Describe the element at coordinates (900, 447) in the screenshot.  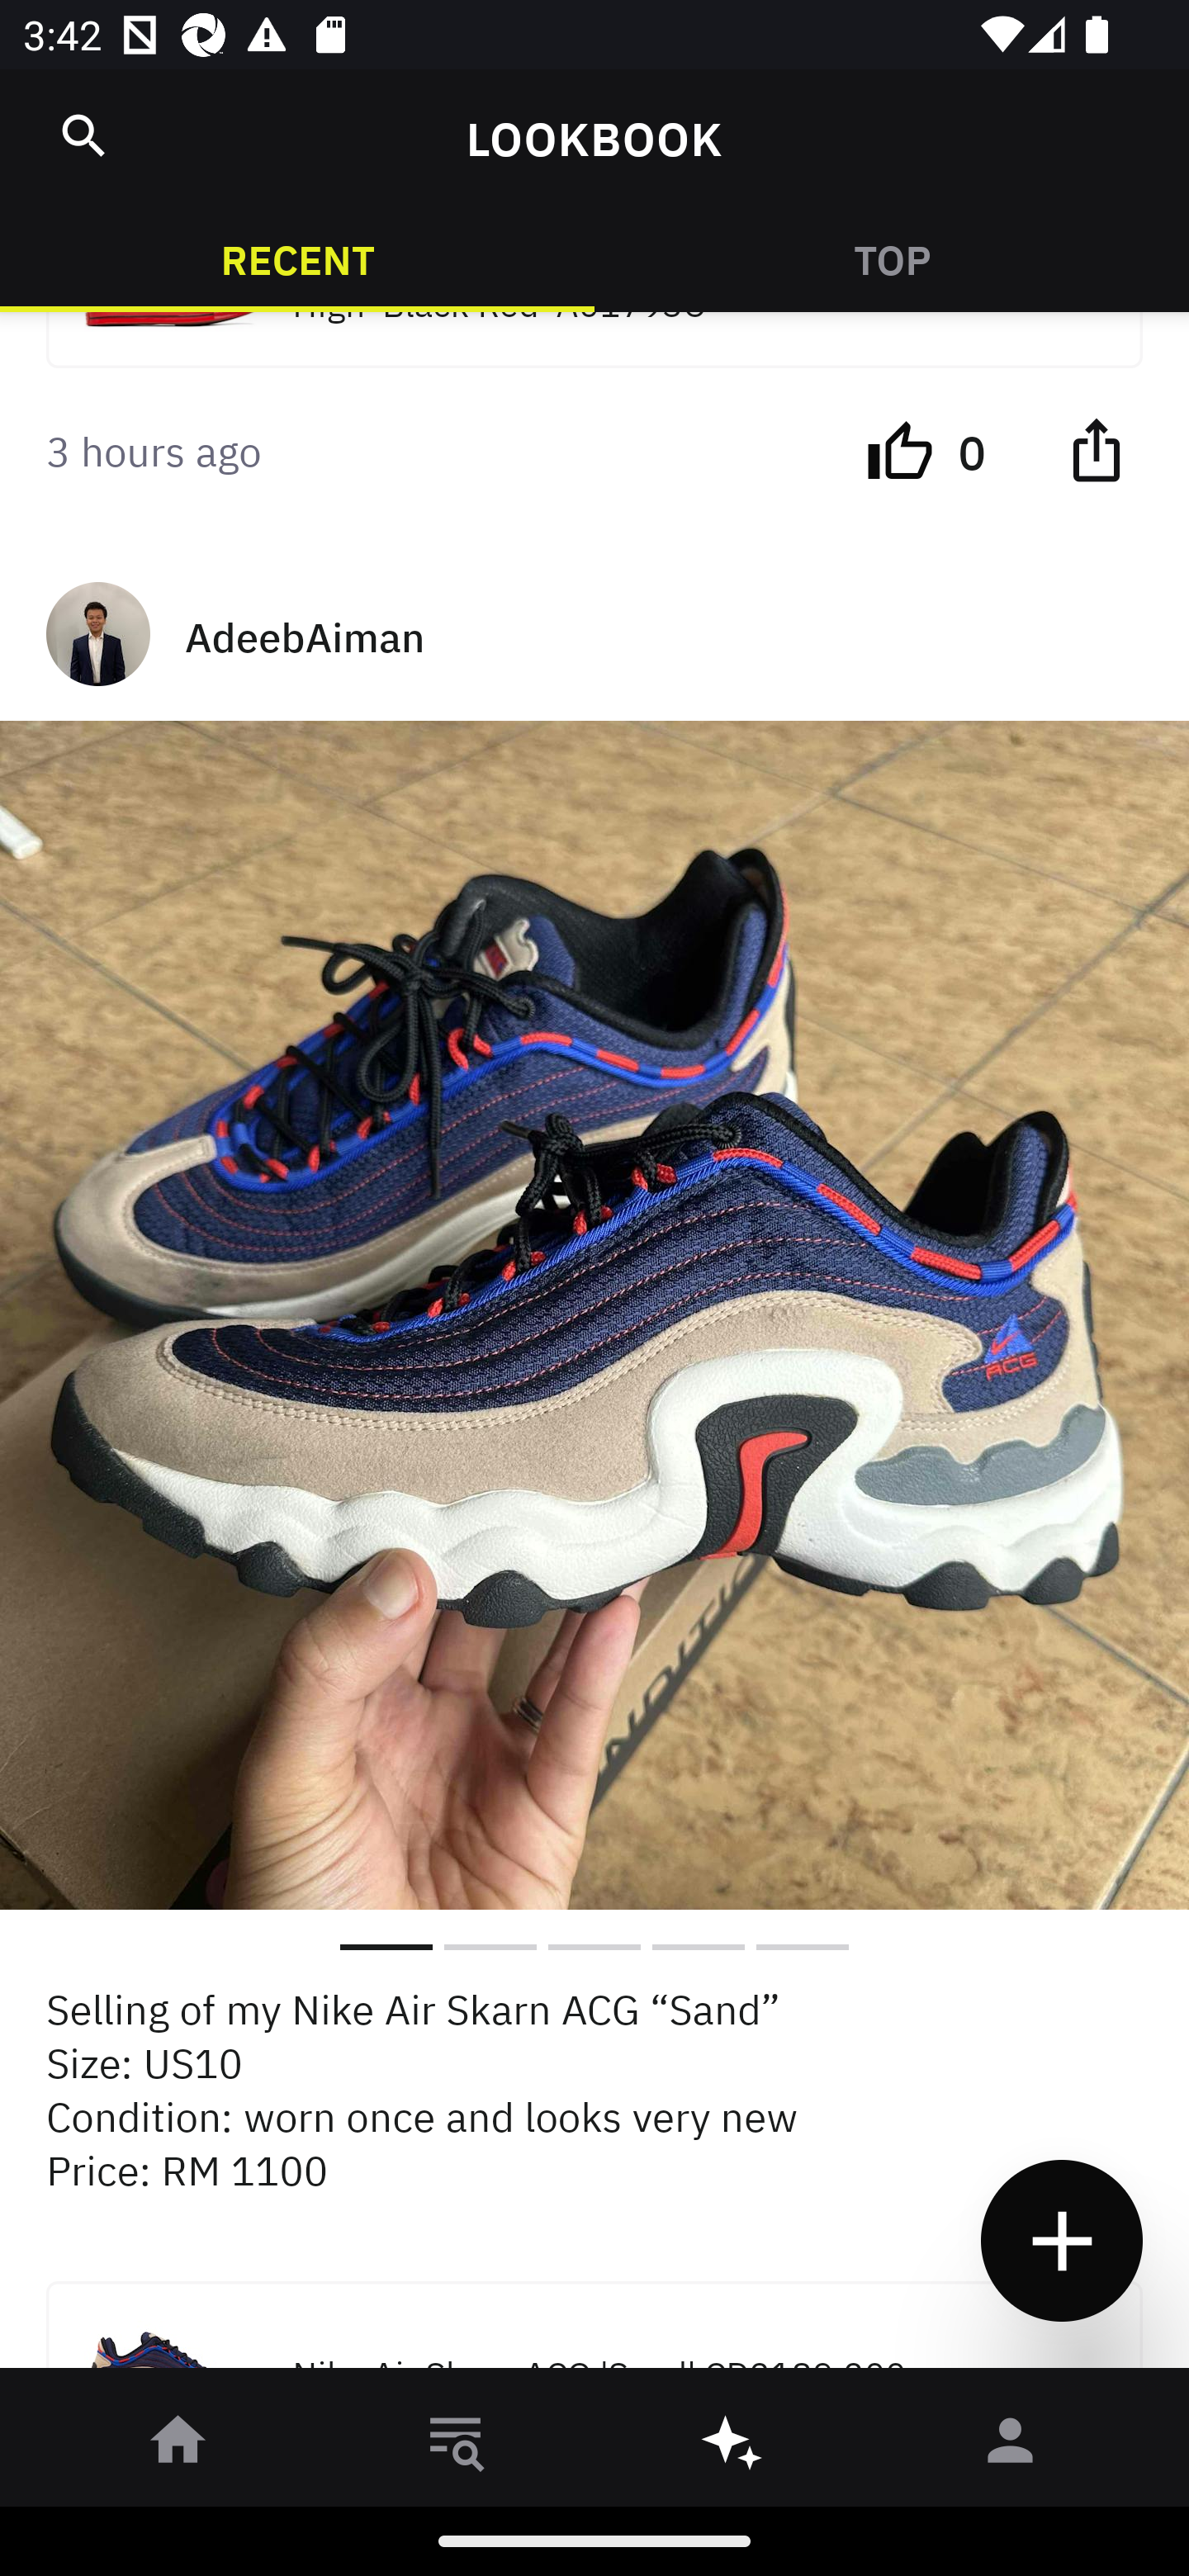
I see `󰔔` at that location.